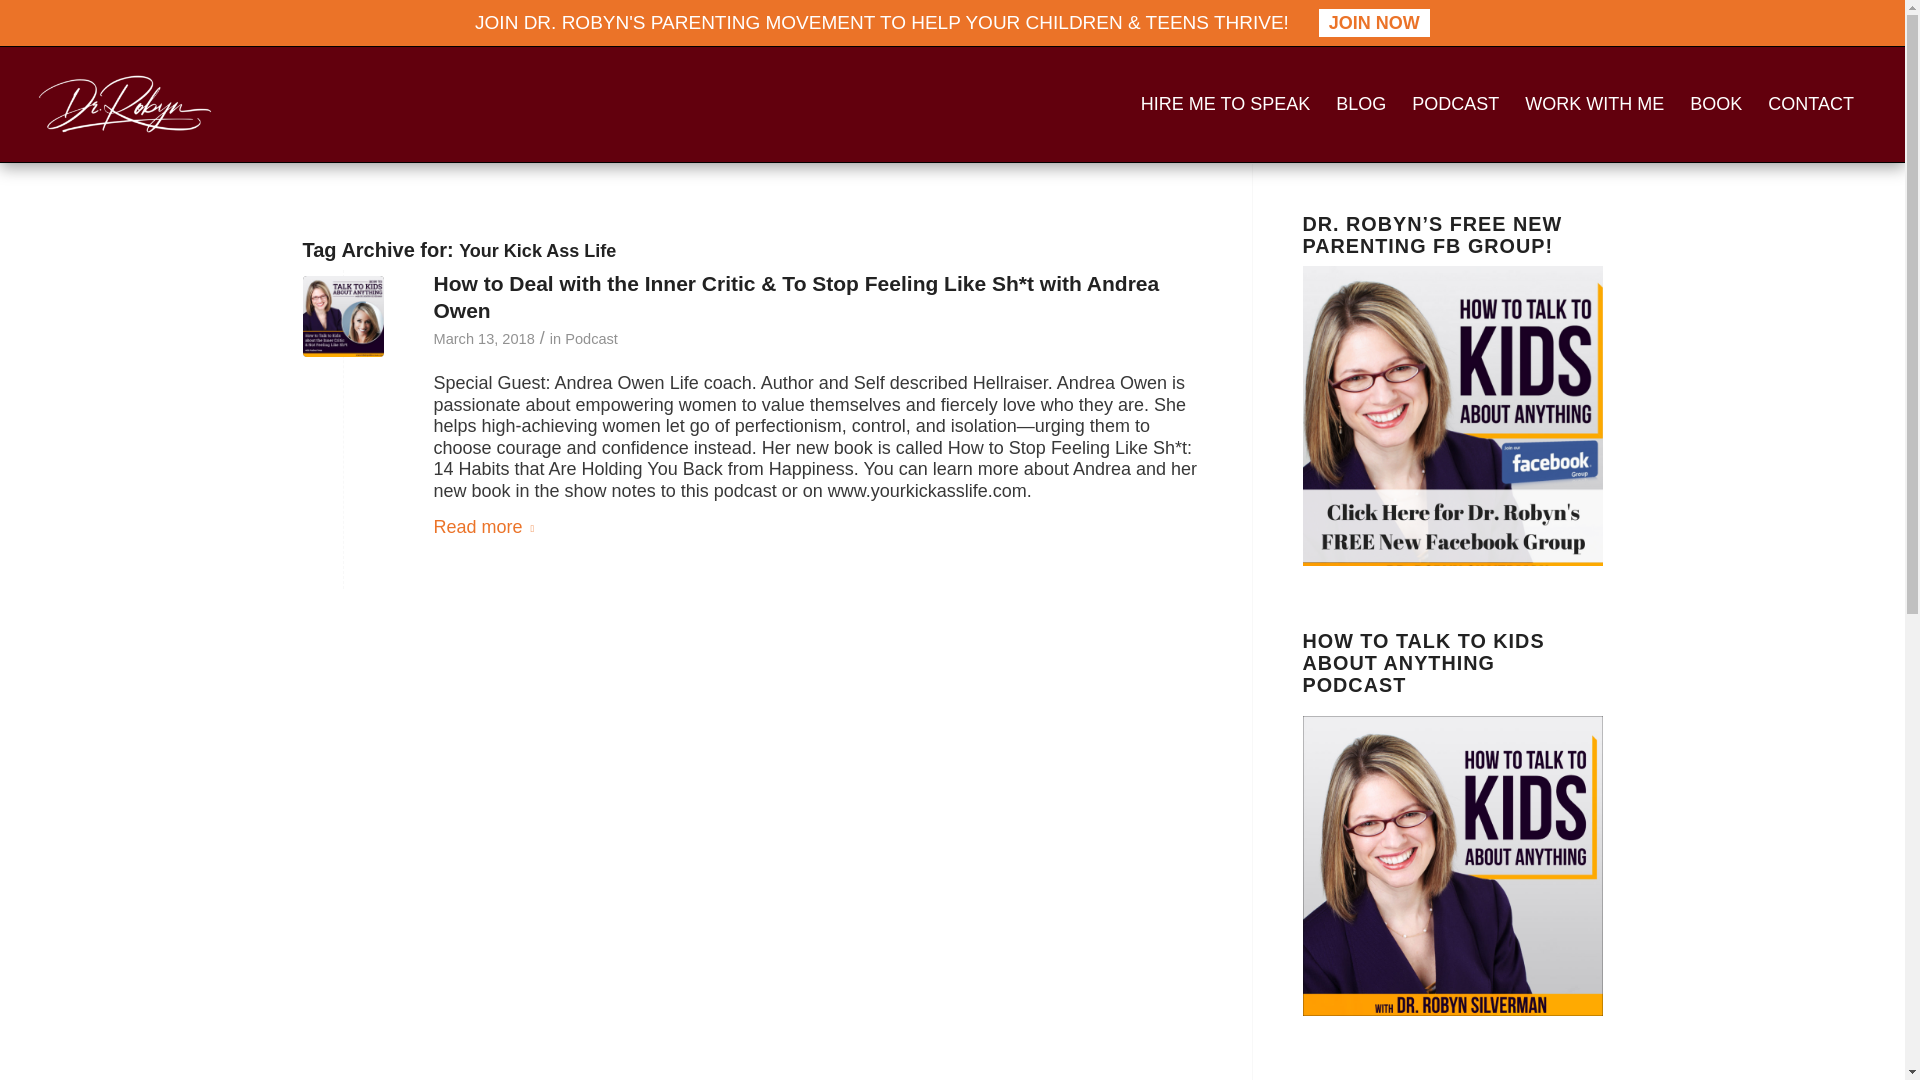 The width and height of the screenshot is (1920, 1080). I want to click on How to Talk to Kids About Anything Podcast, so click(1451, 866).